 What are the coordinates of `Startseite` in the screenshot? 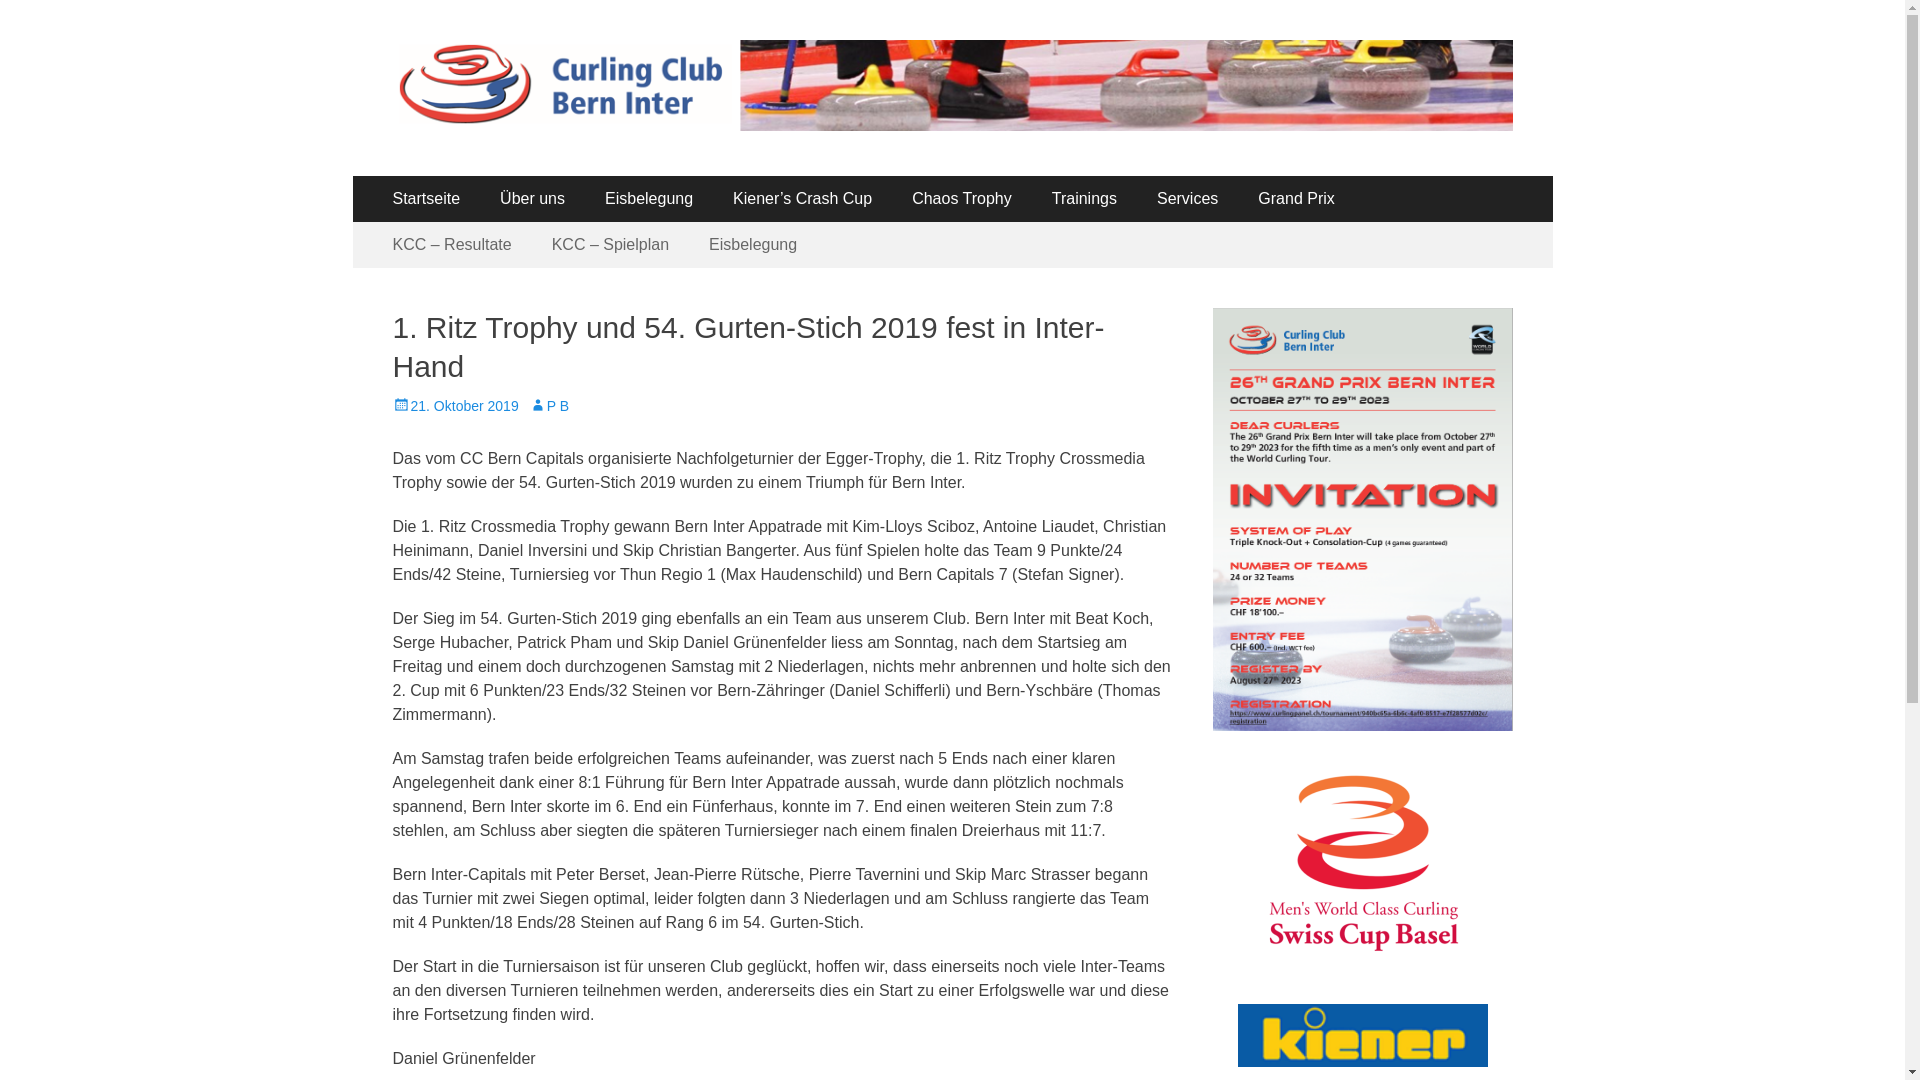 It's located at (426, 199).